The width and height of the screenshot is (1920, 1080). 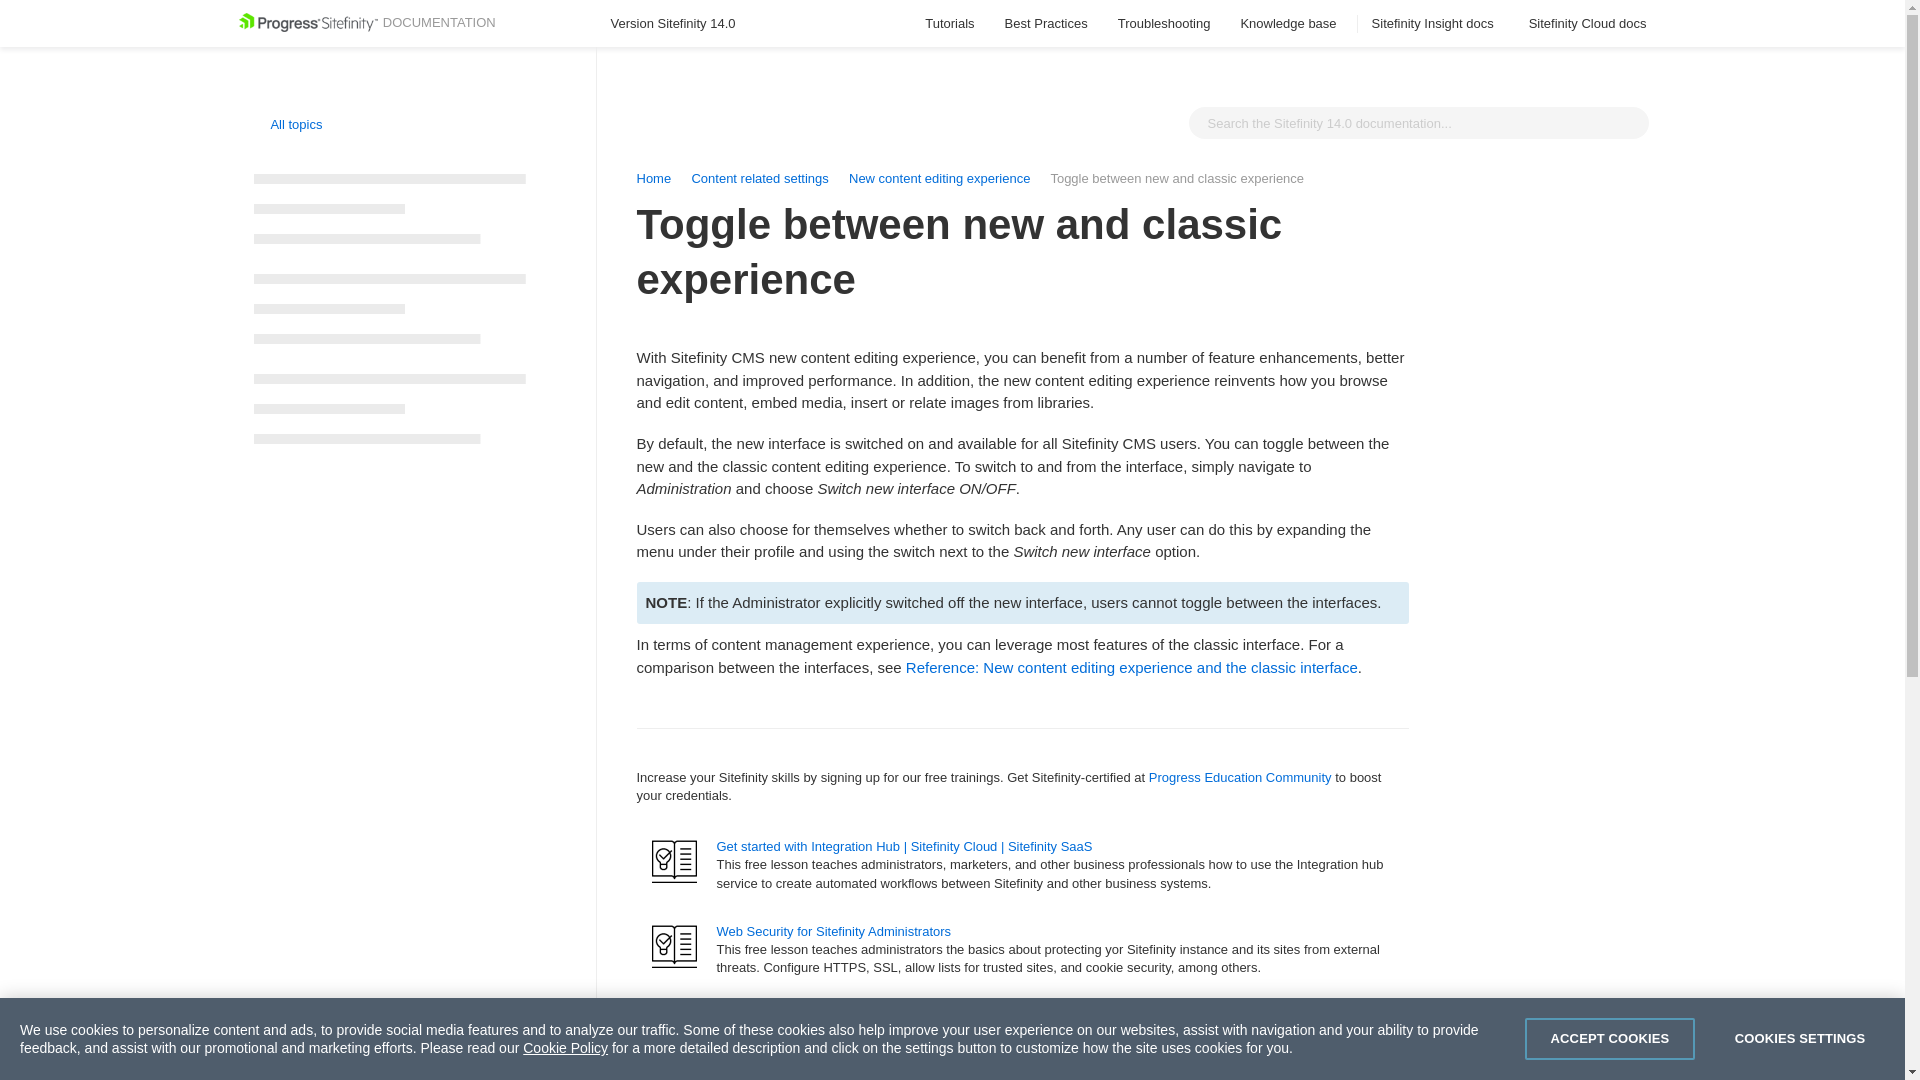 I want to click on Foundations of Sitefinity ASP.NET Core Development, so click(x=870, y=1014).